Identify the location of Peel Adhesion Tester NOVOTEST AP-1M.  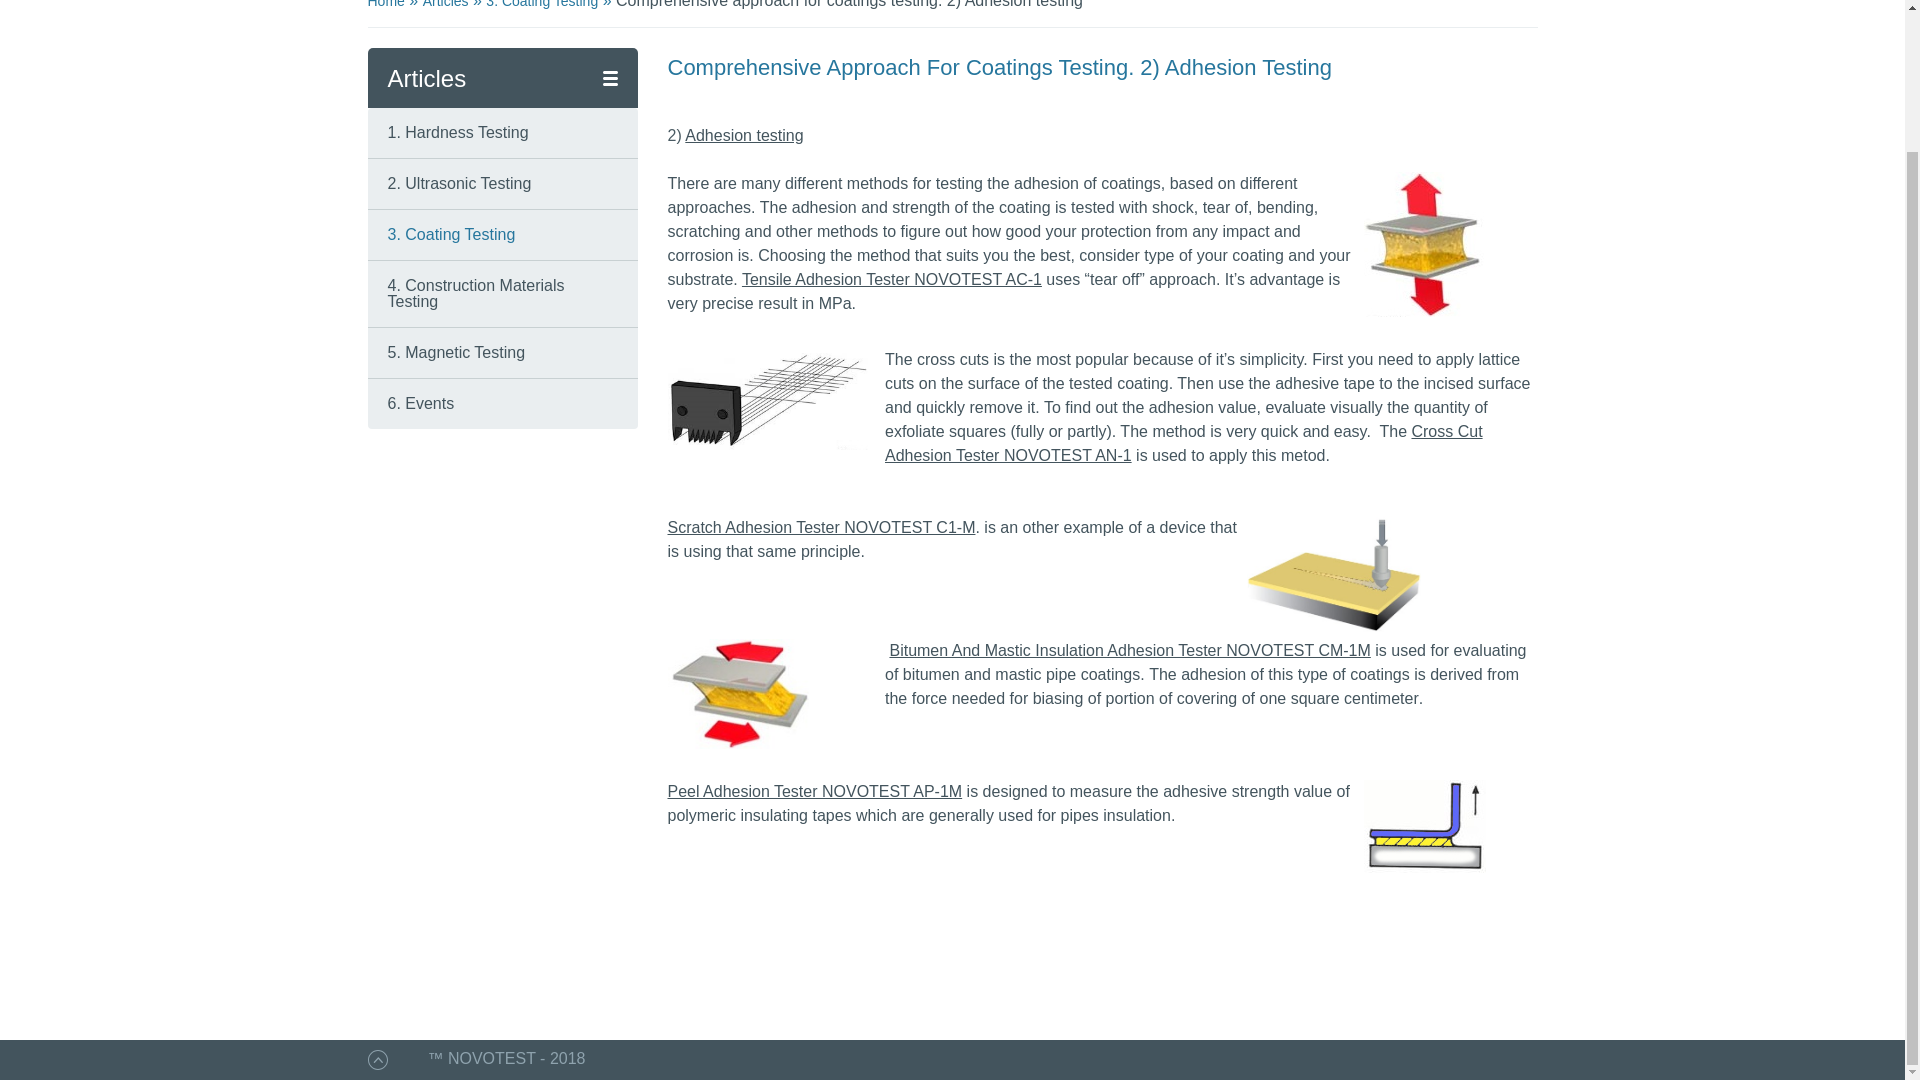
(816, 792).